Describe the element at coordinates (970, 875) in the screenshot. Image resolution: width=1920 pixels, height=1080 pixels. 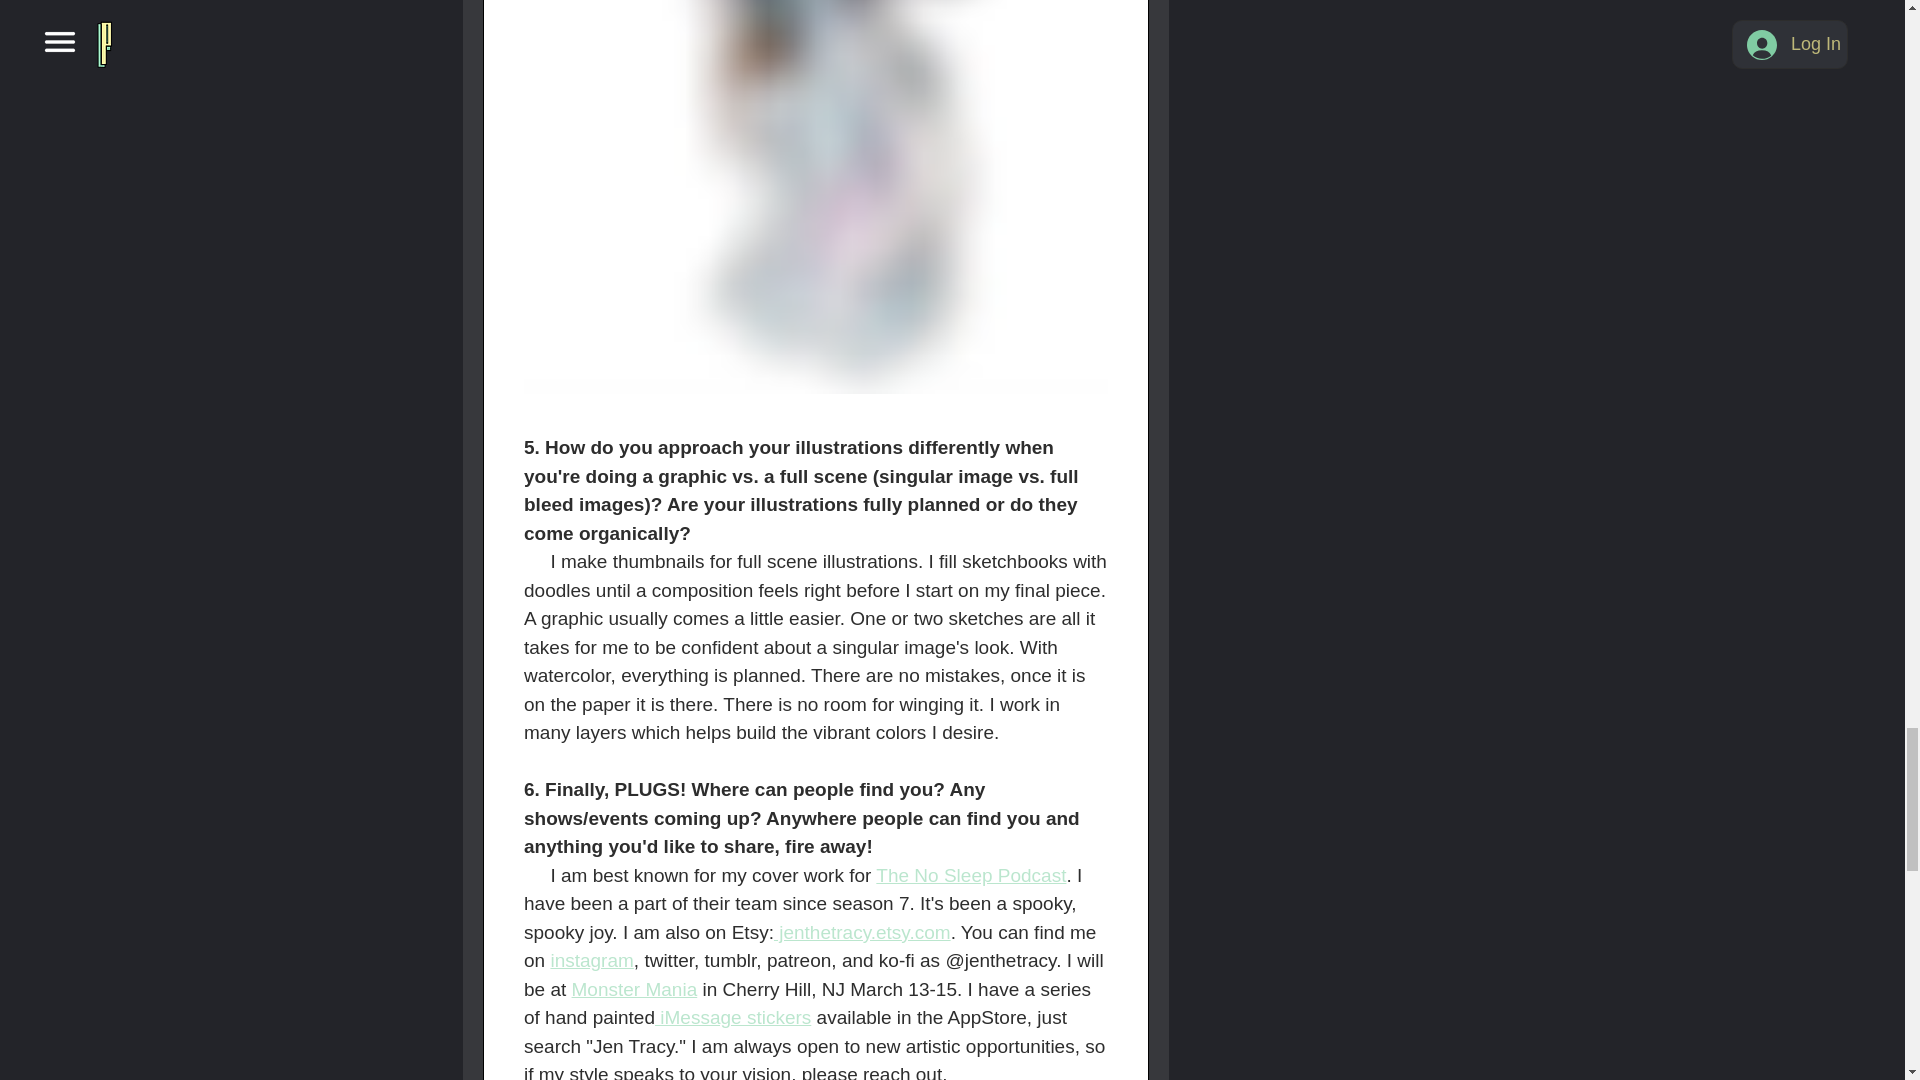
I see `The No Sleep Podcast` at that location.